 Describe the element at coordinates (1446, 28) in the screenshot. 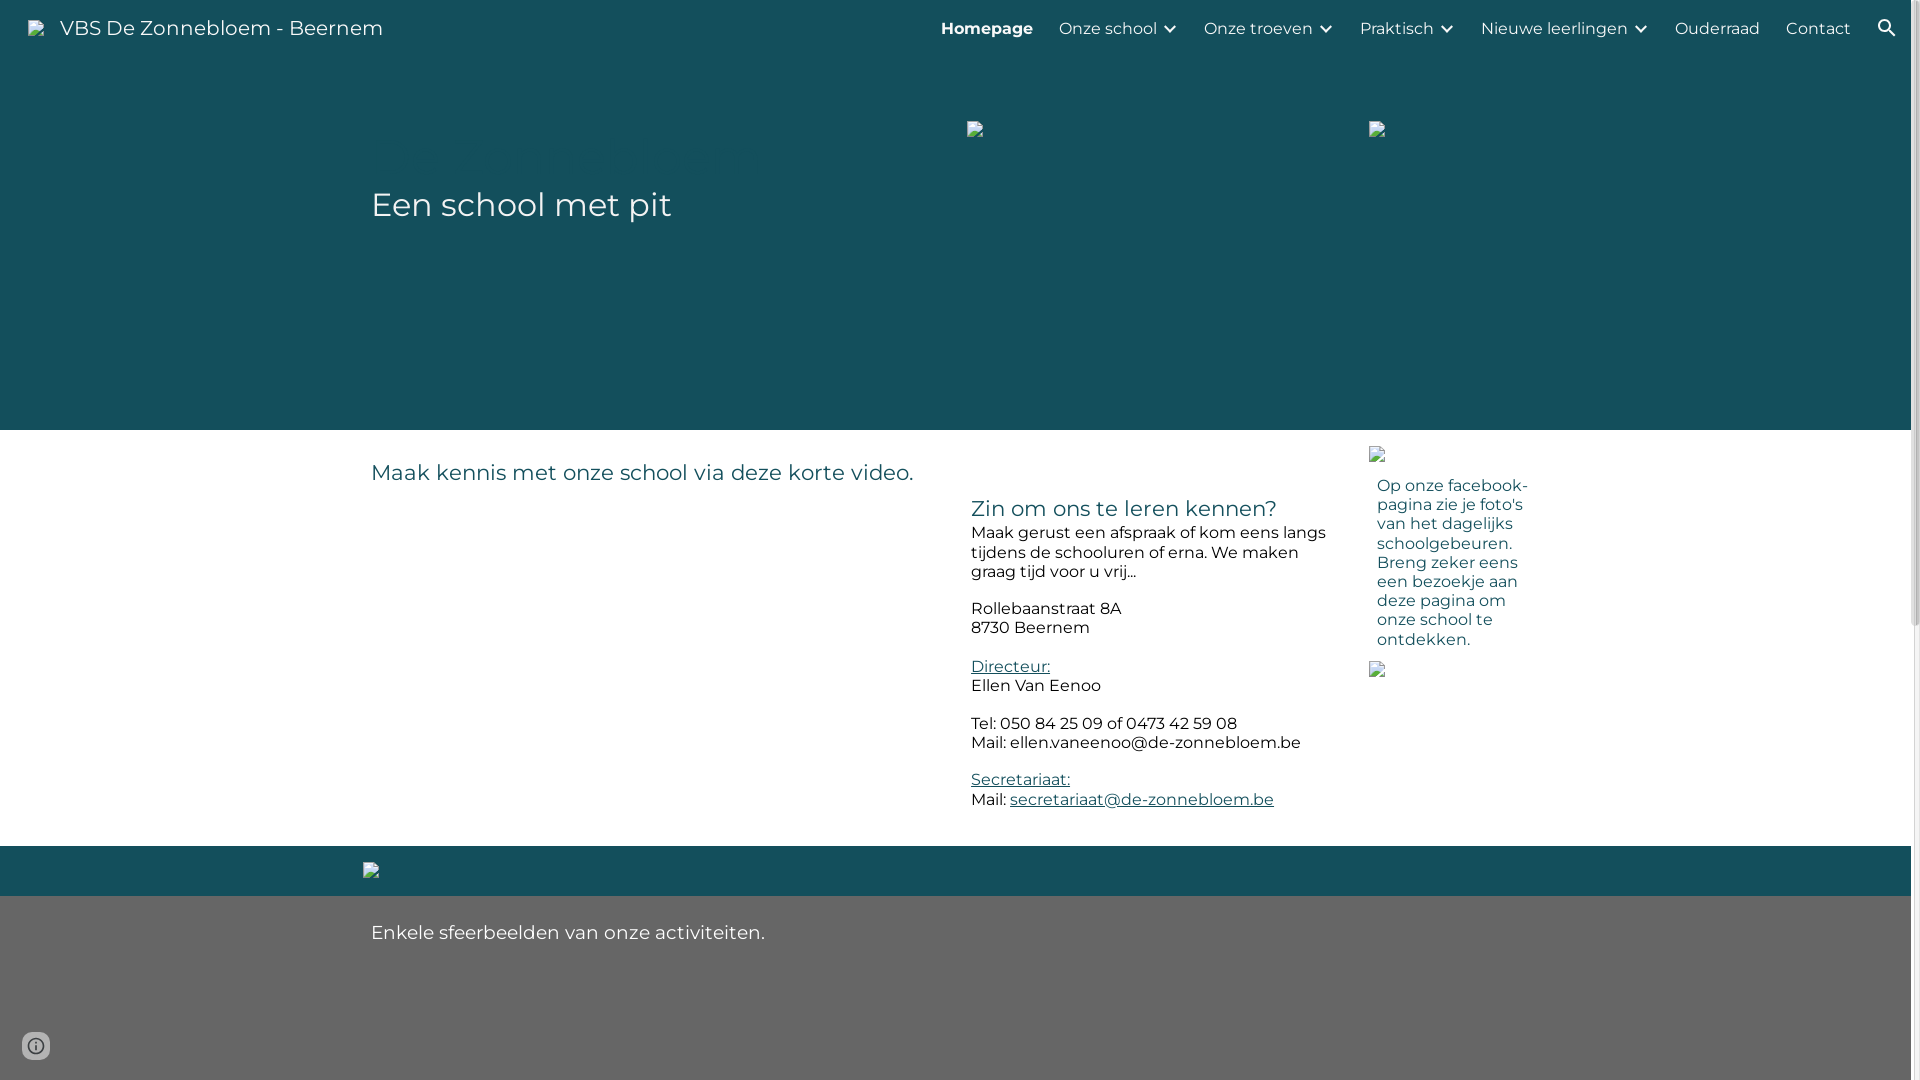

I see `Expand/Collapse` at that location.